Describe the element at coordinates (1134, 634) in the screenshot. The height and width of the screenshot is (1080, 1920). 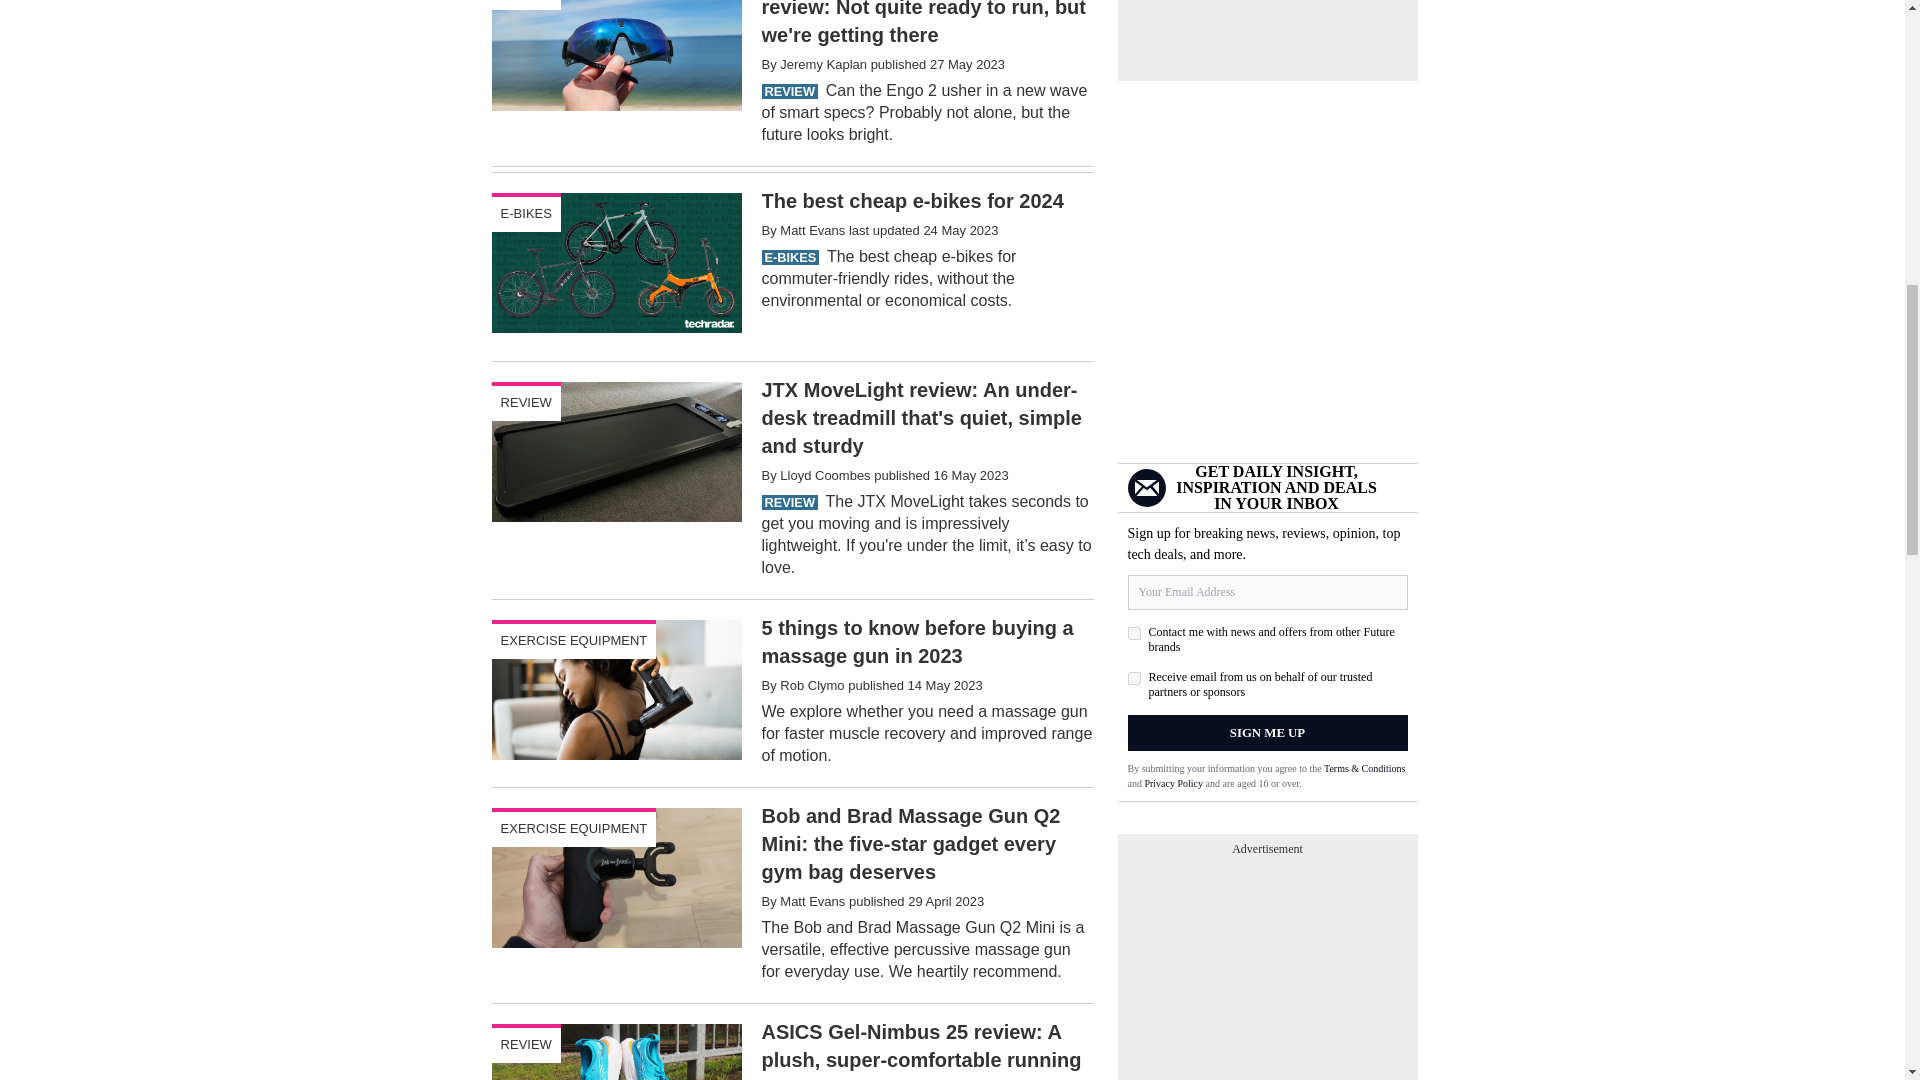
I see `on` at that location.